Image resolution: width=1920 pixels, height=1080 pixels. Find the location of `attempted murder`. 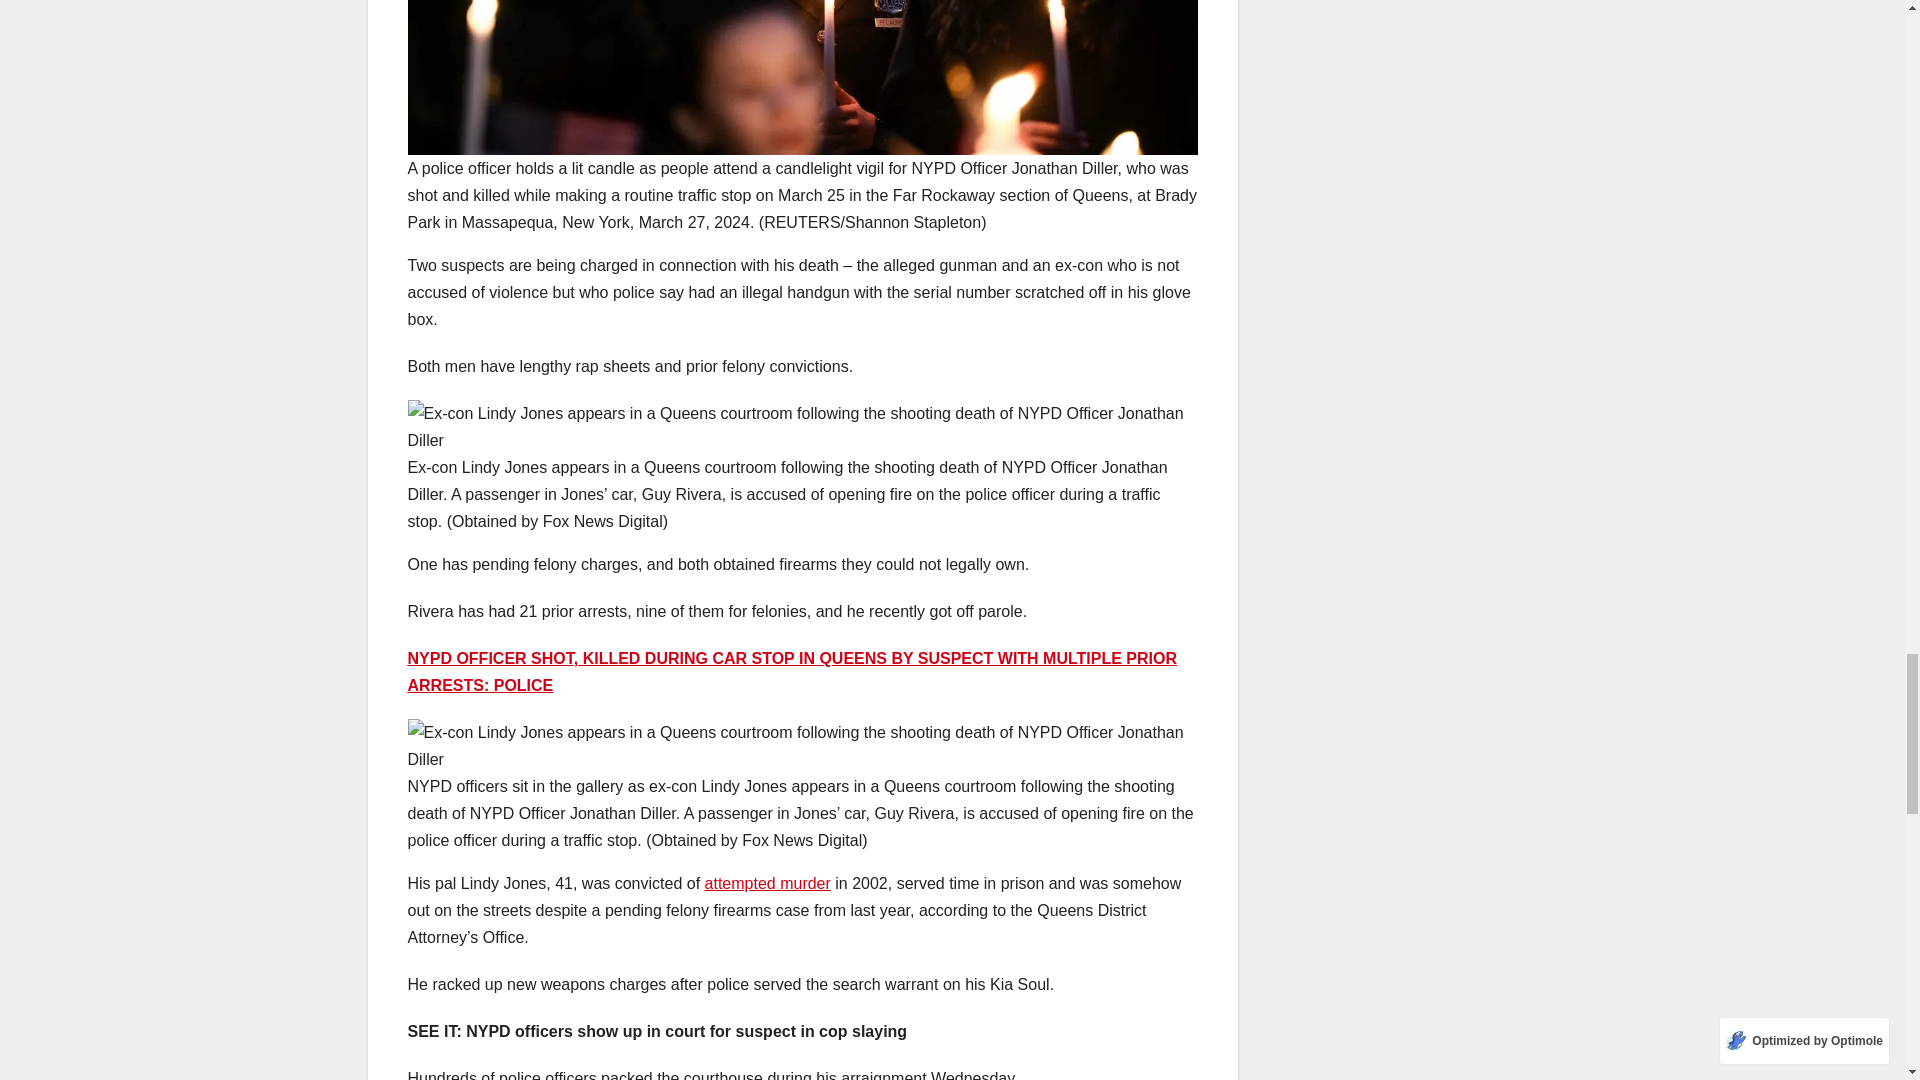

attempted murder is located at coordinates (768, 883).